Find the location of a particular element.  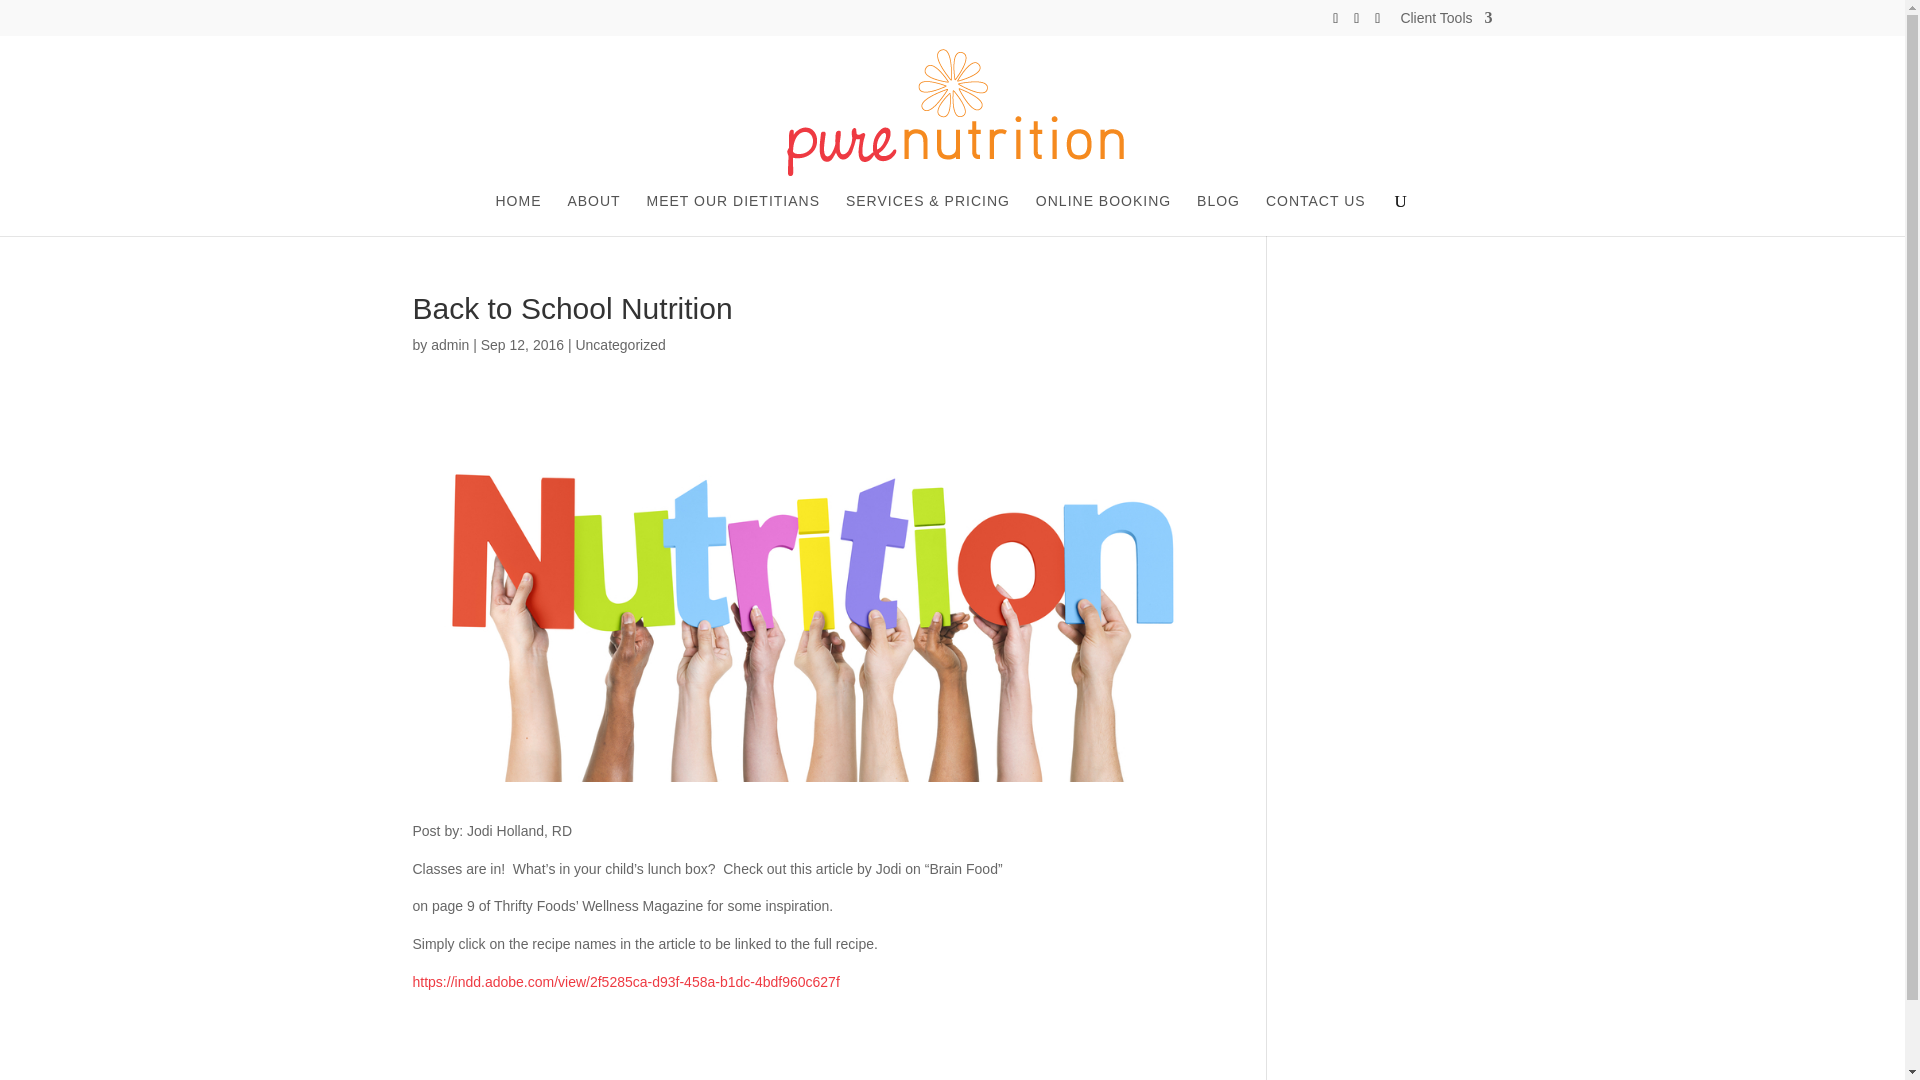

Posts by admin is located at coordinates (449, 344).